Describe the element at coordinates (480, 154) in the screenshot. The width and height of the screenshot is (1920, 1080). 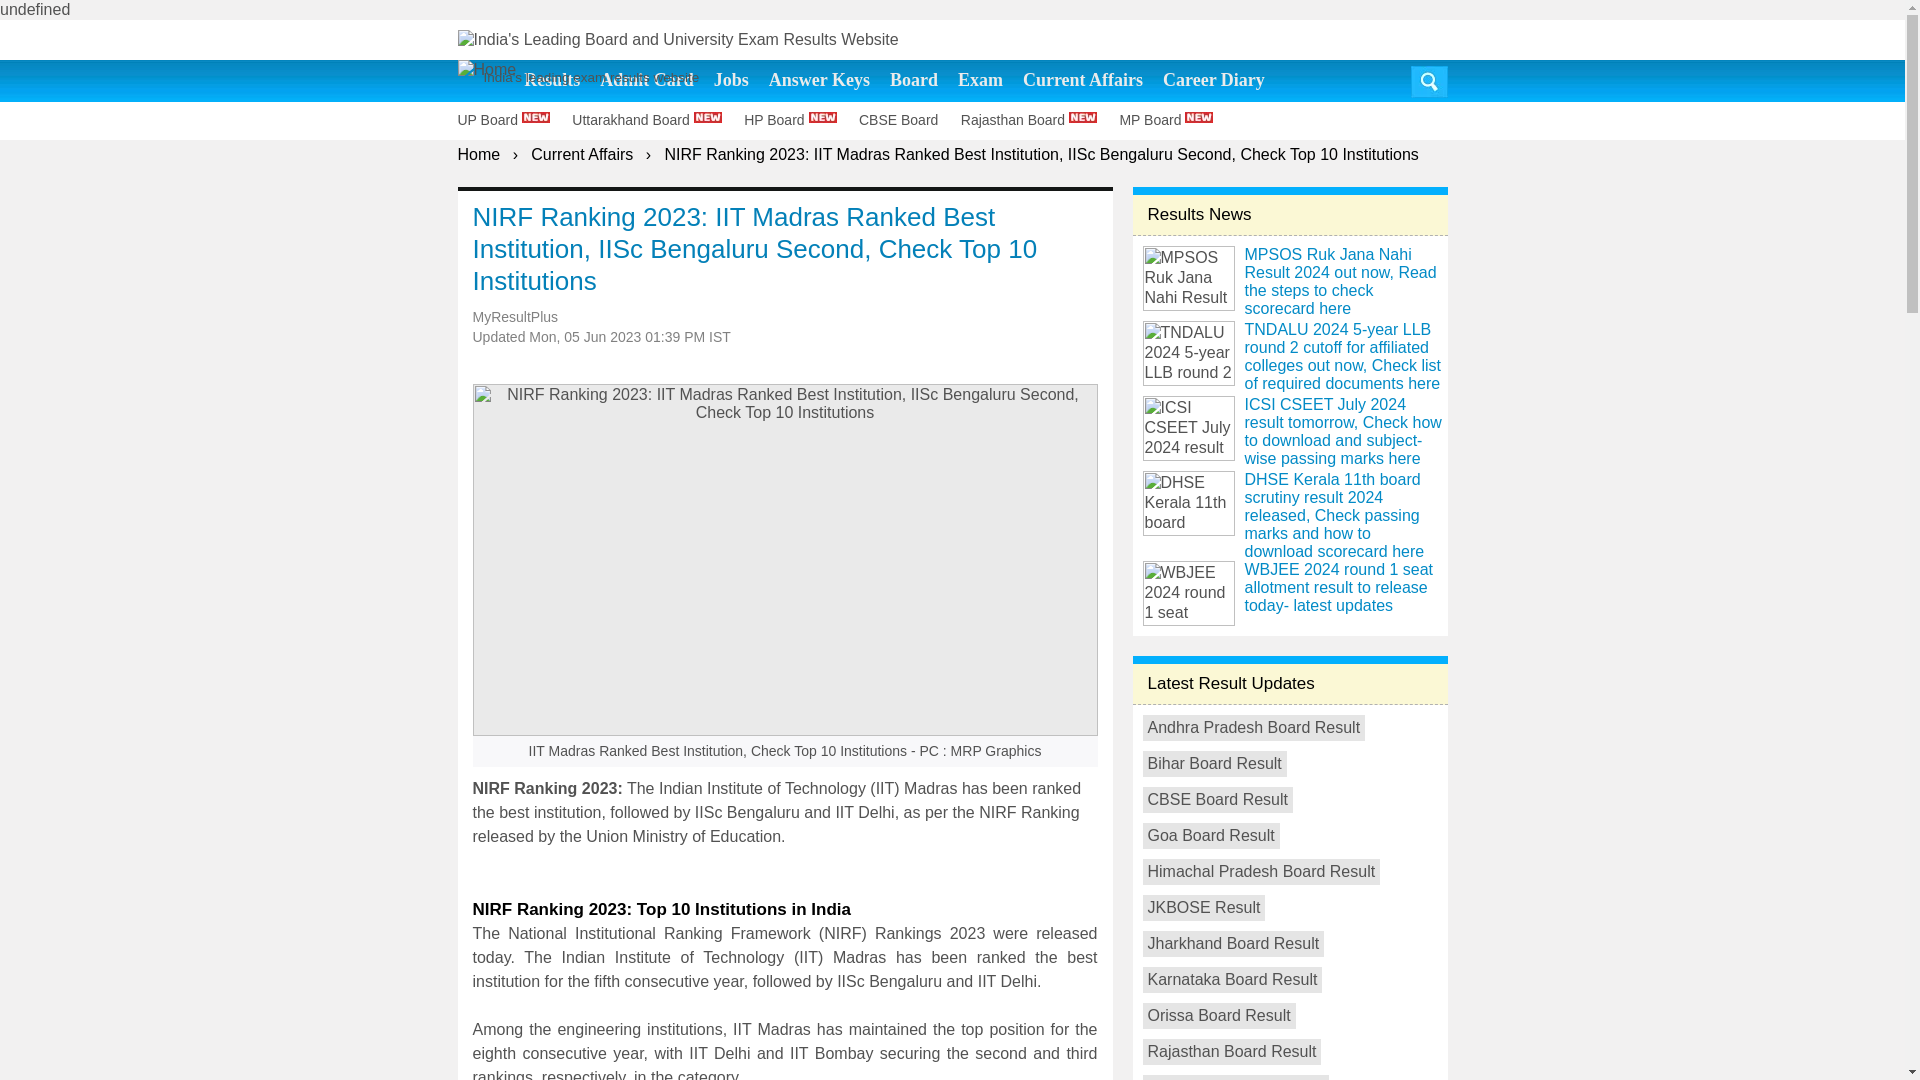
I see `Home` at that location.